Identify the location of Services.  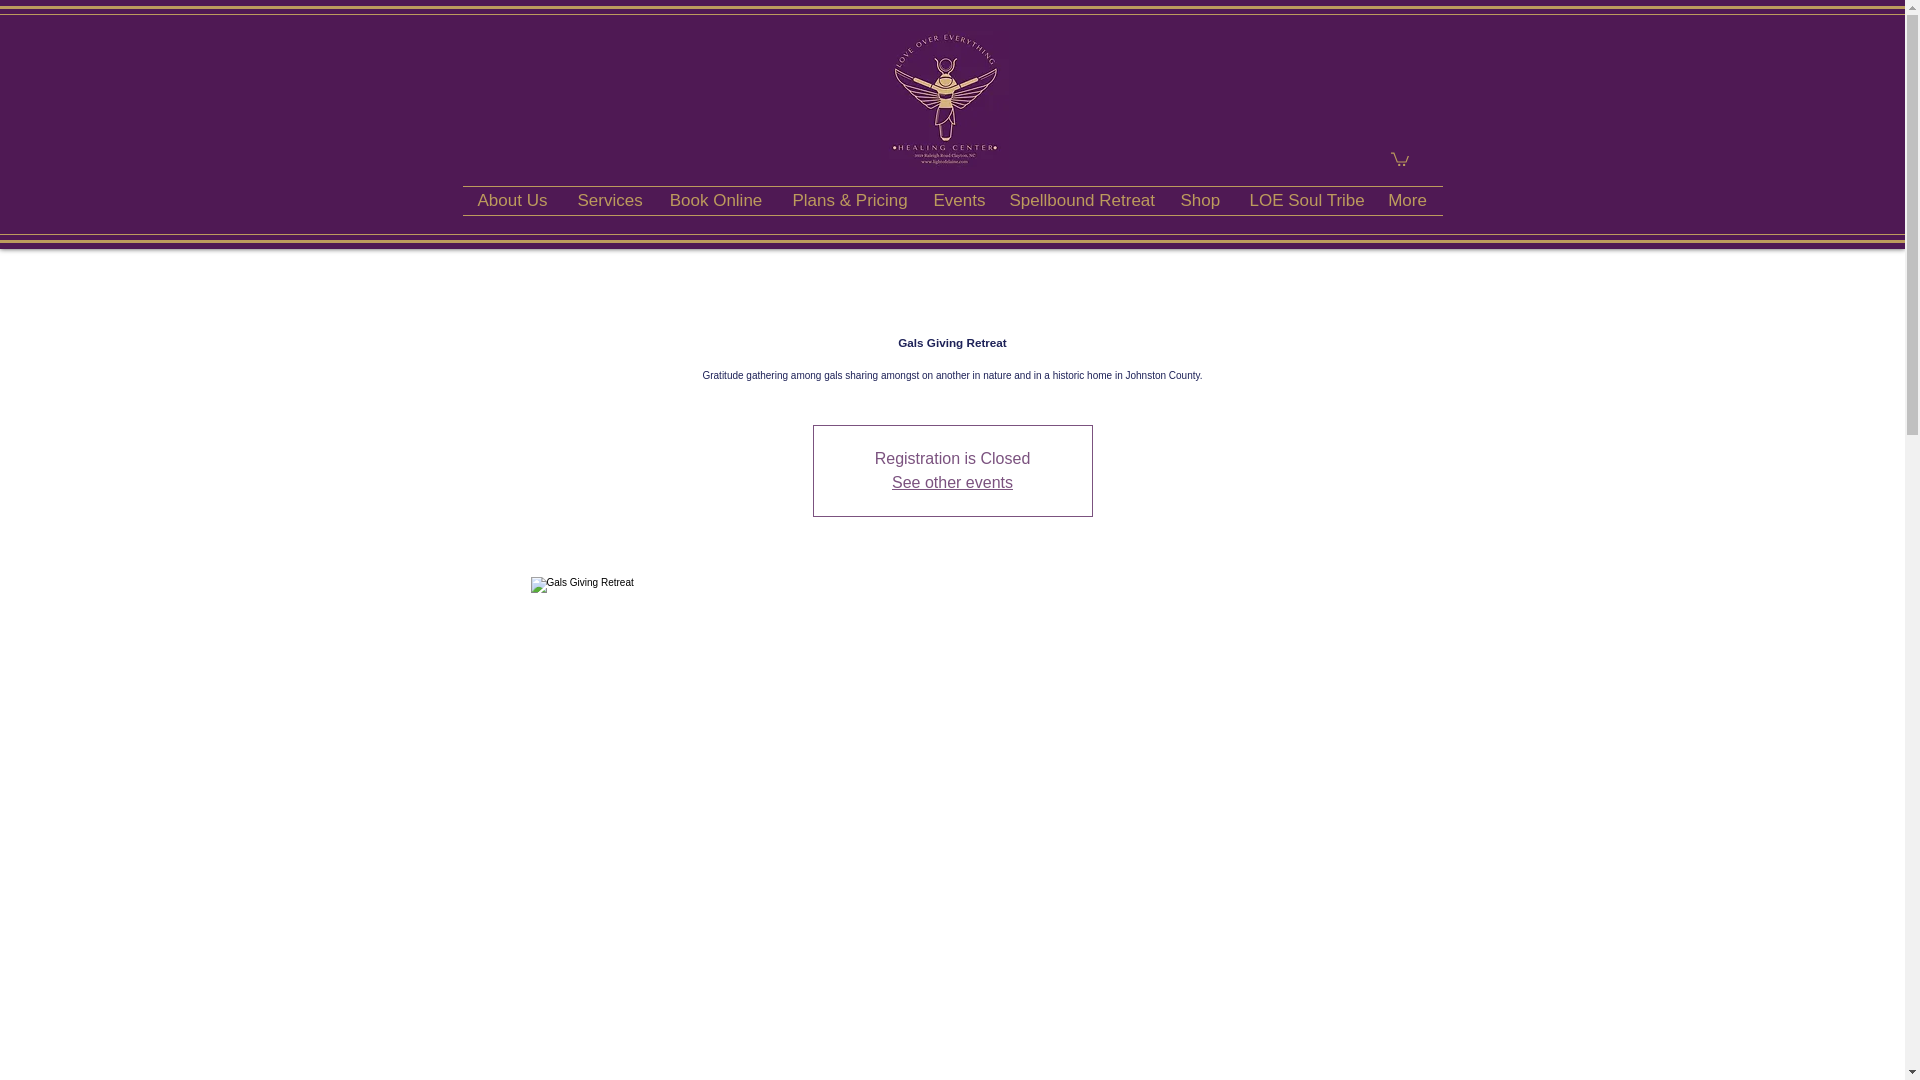
(608, 200).